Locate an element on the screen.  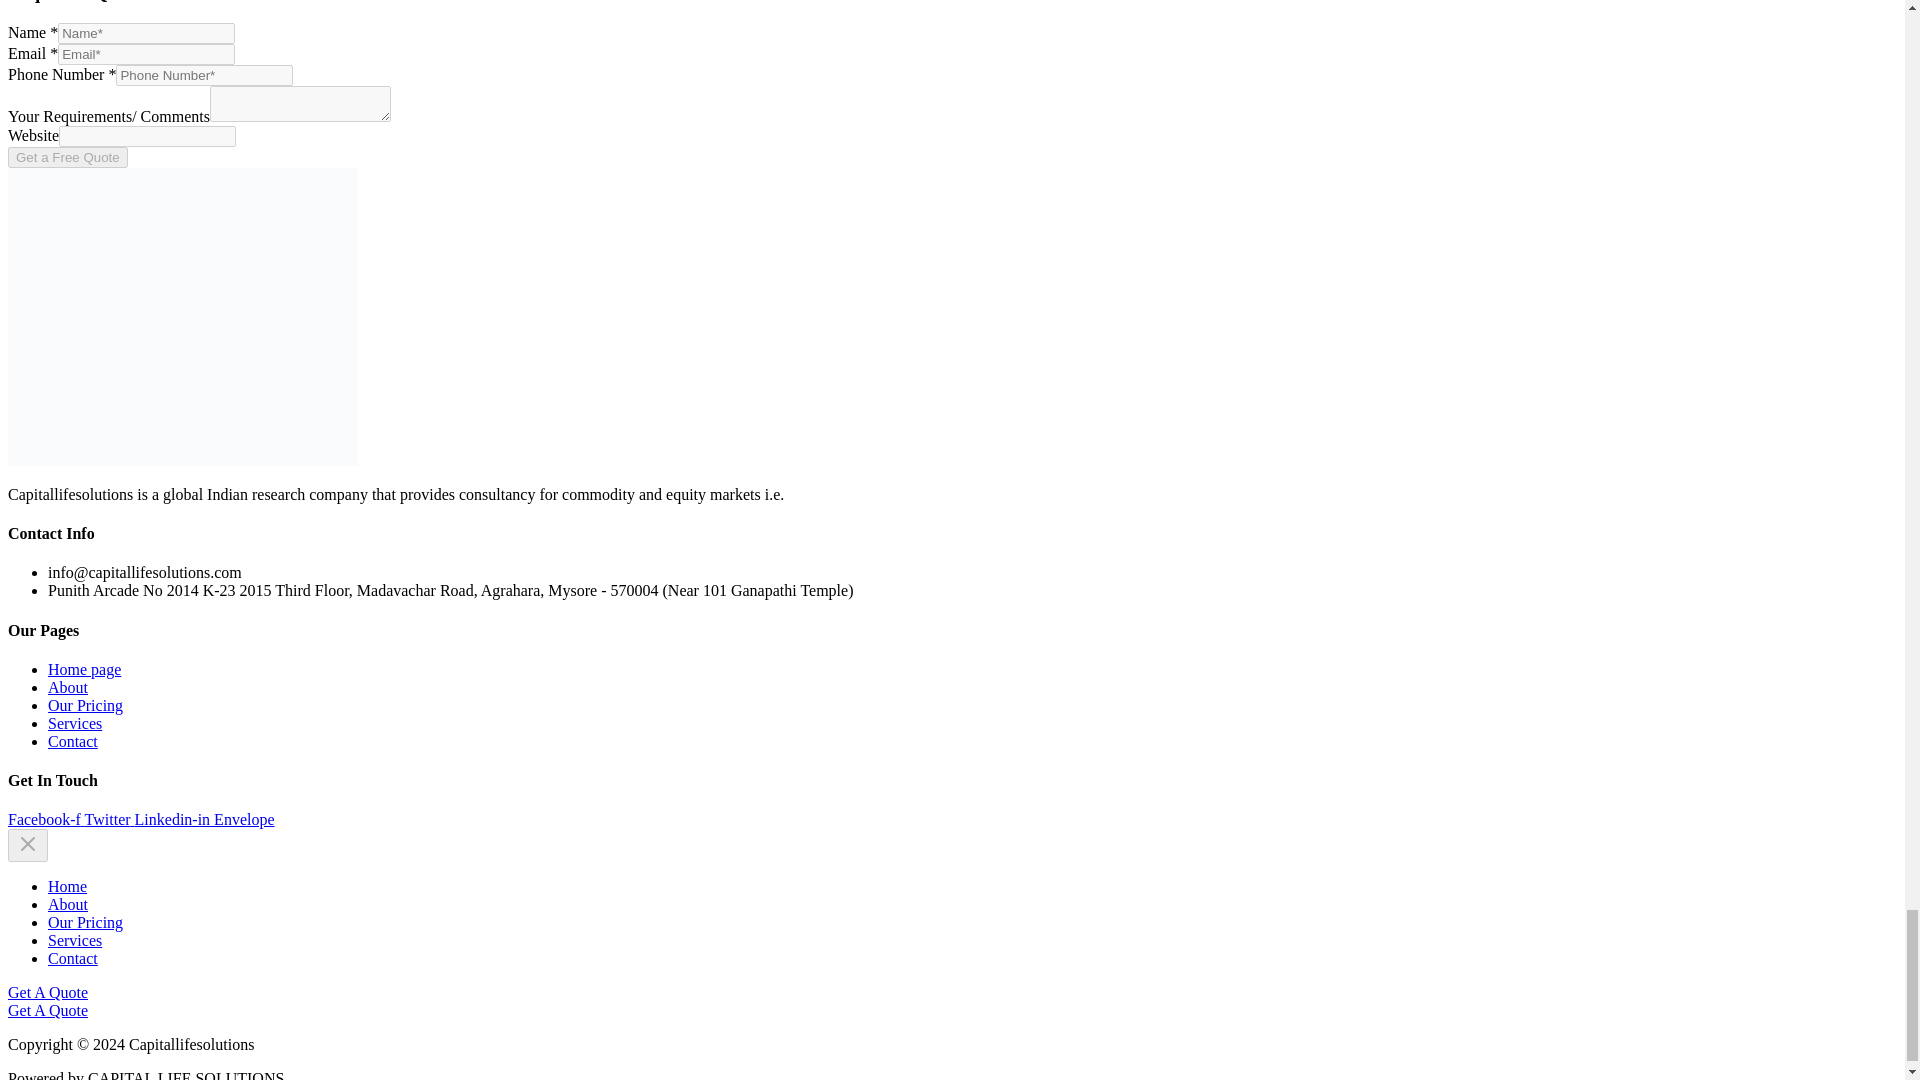
Get a Free Quote is located at coordinates (68, 157).